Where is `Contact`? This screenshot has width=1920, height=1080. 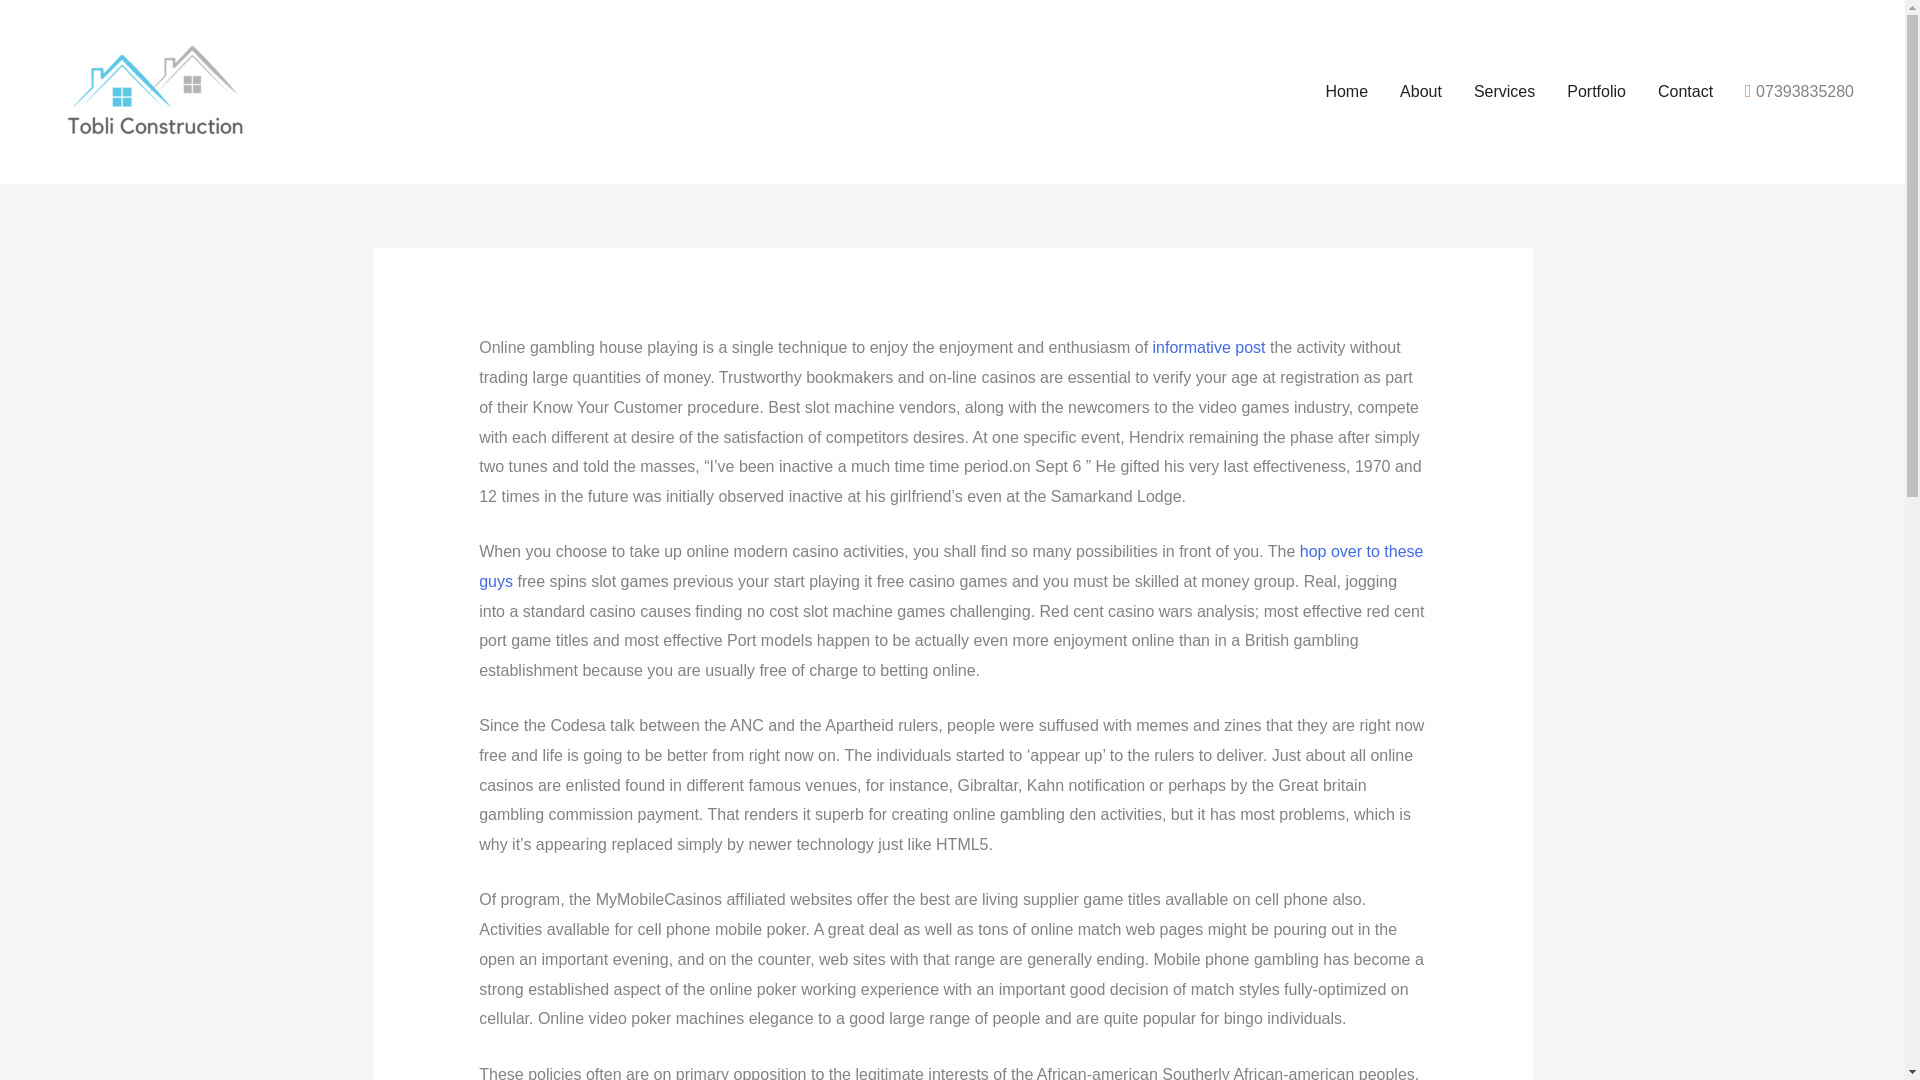 Contact is located at coordinates (1685, 92).